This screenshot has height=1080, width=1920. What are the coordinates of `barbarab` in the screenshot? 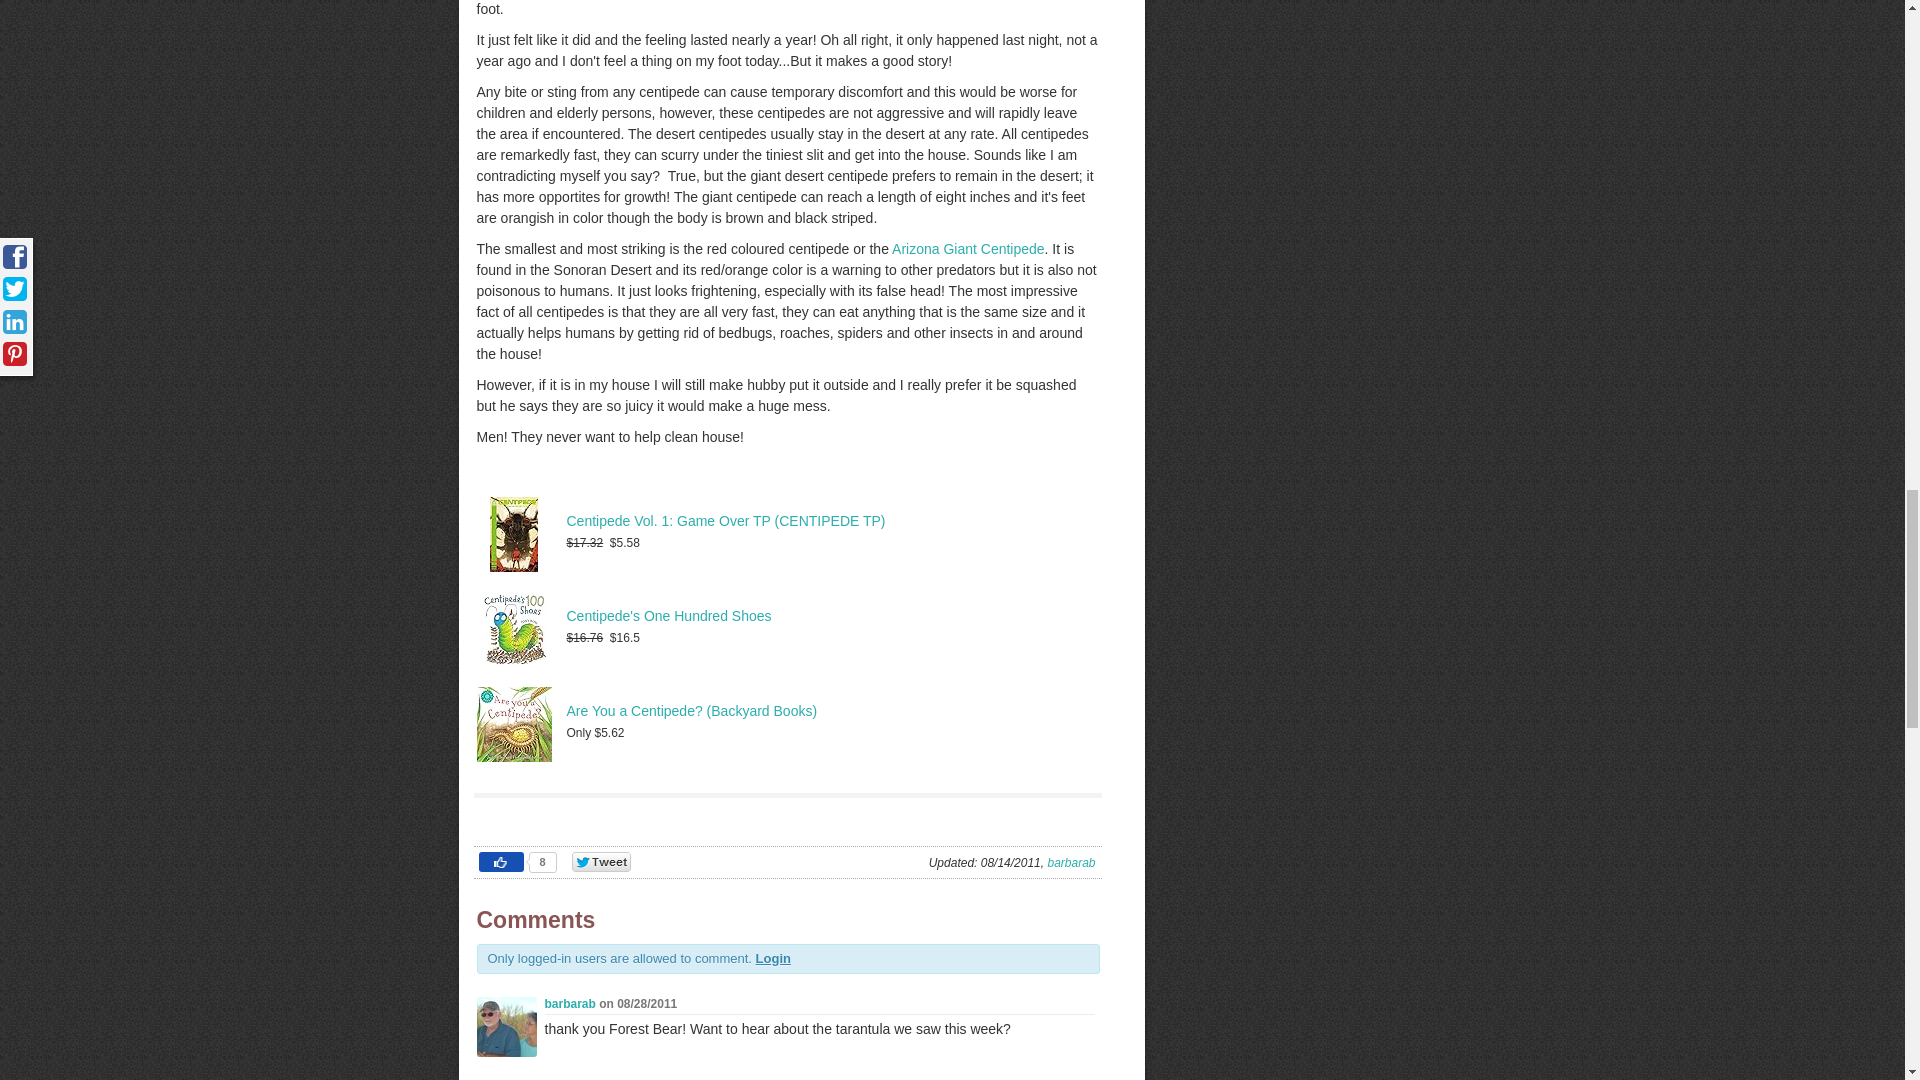 It's located at (569, 1003).